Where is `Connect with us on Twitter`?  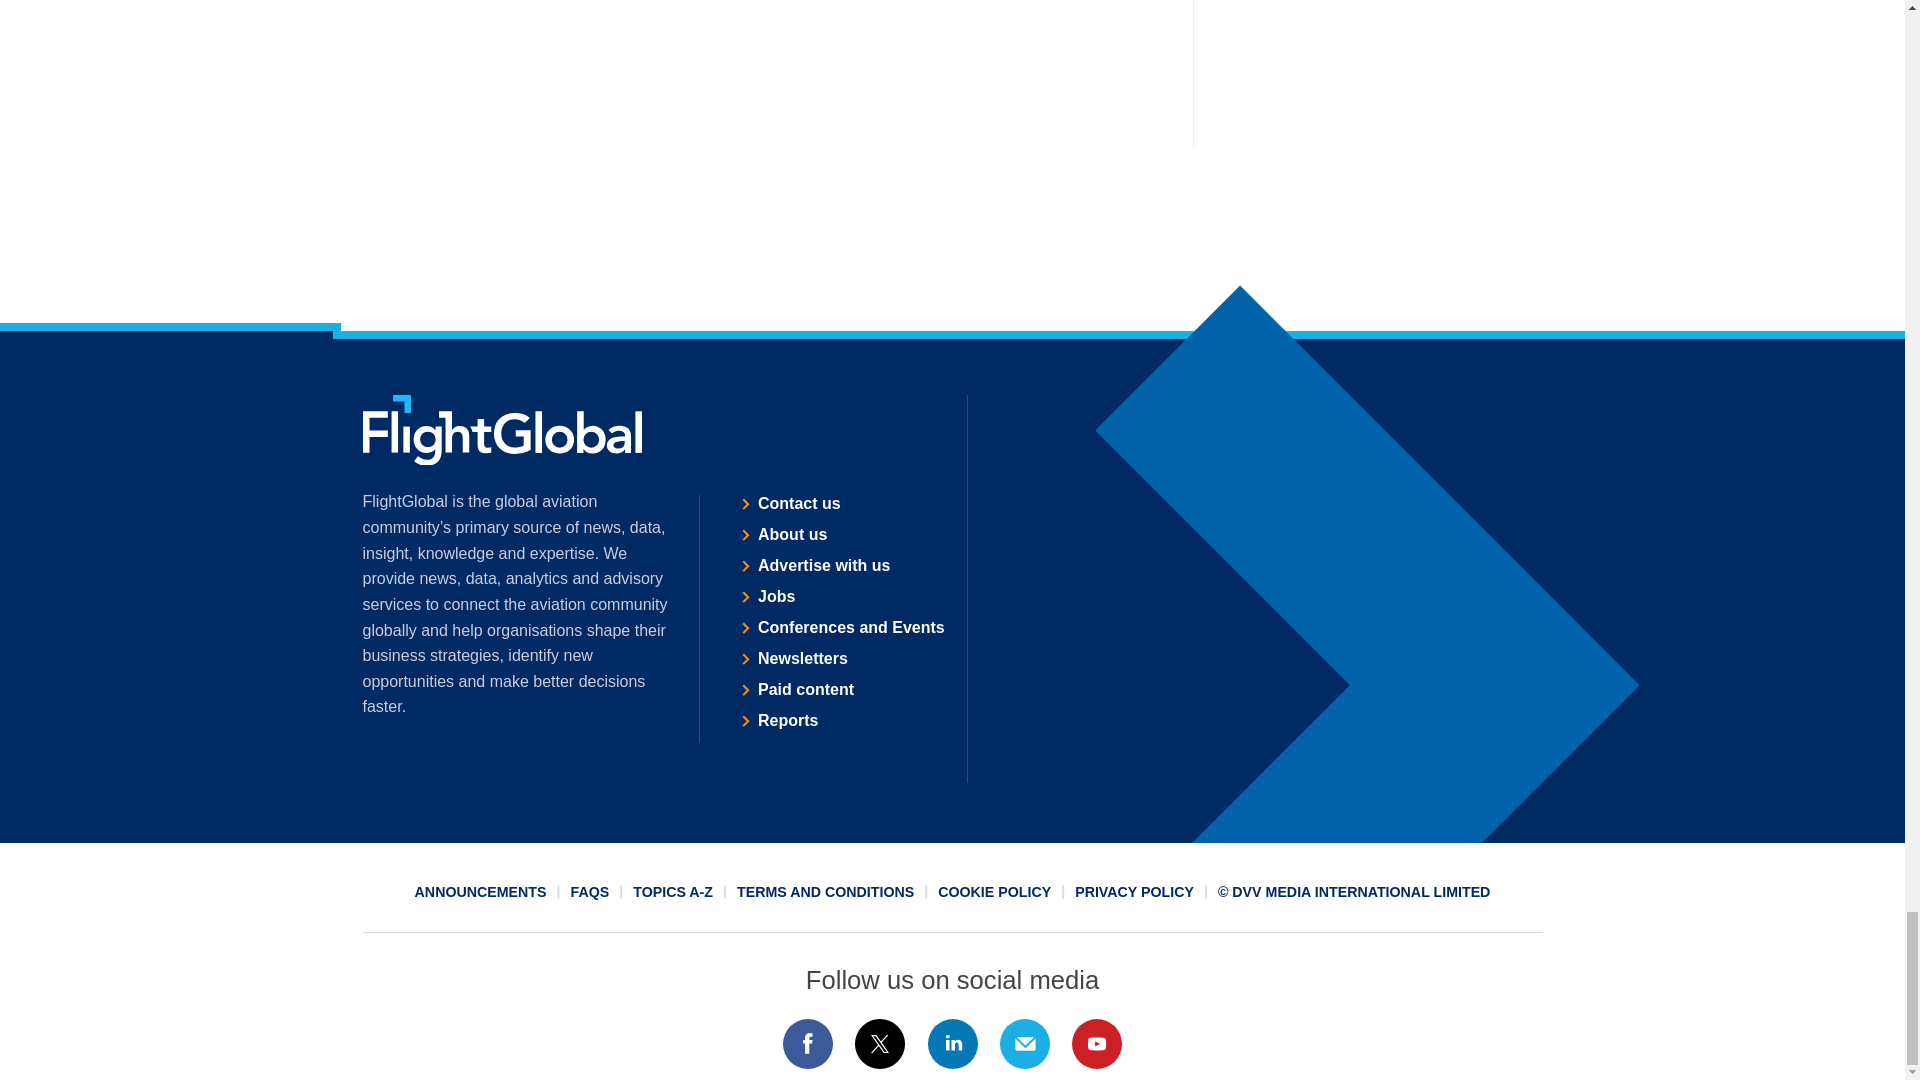
Connect with us on Twitter is located at coordinates (880, 1044).